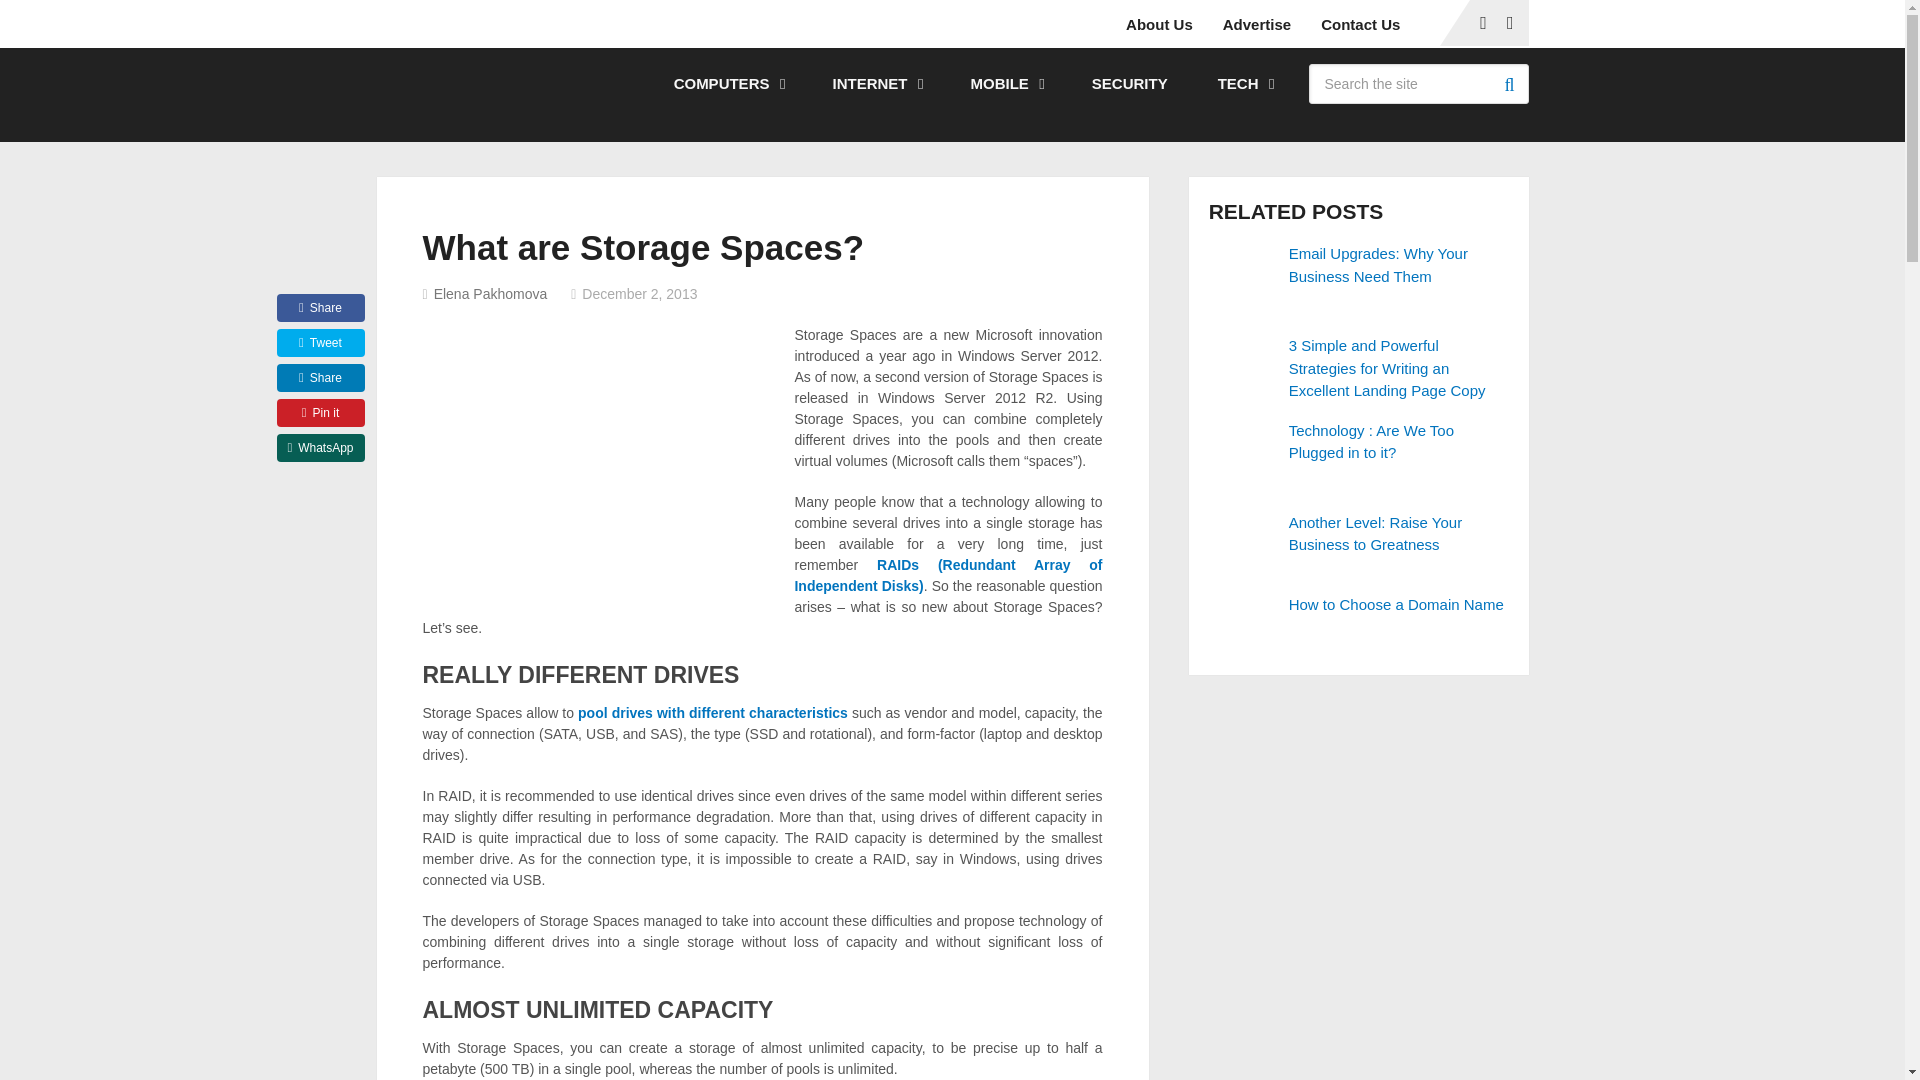 The height and width of the screenshot is (1080, 1920). What do you see at coordinates (1360, 24) in the screenshot?
I see `Contact Us` at bounding box center [1360, 24].